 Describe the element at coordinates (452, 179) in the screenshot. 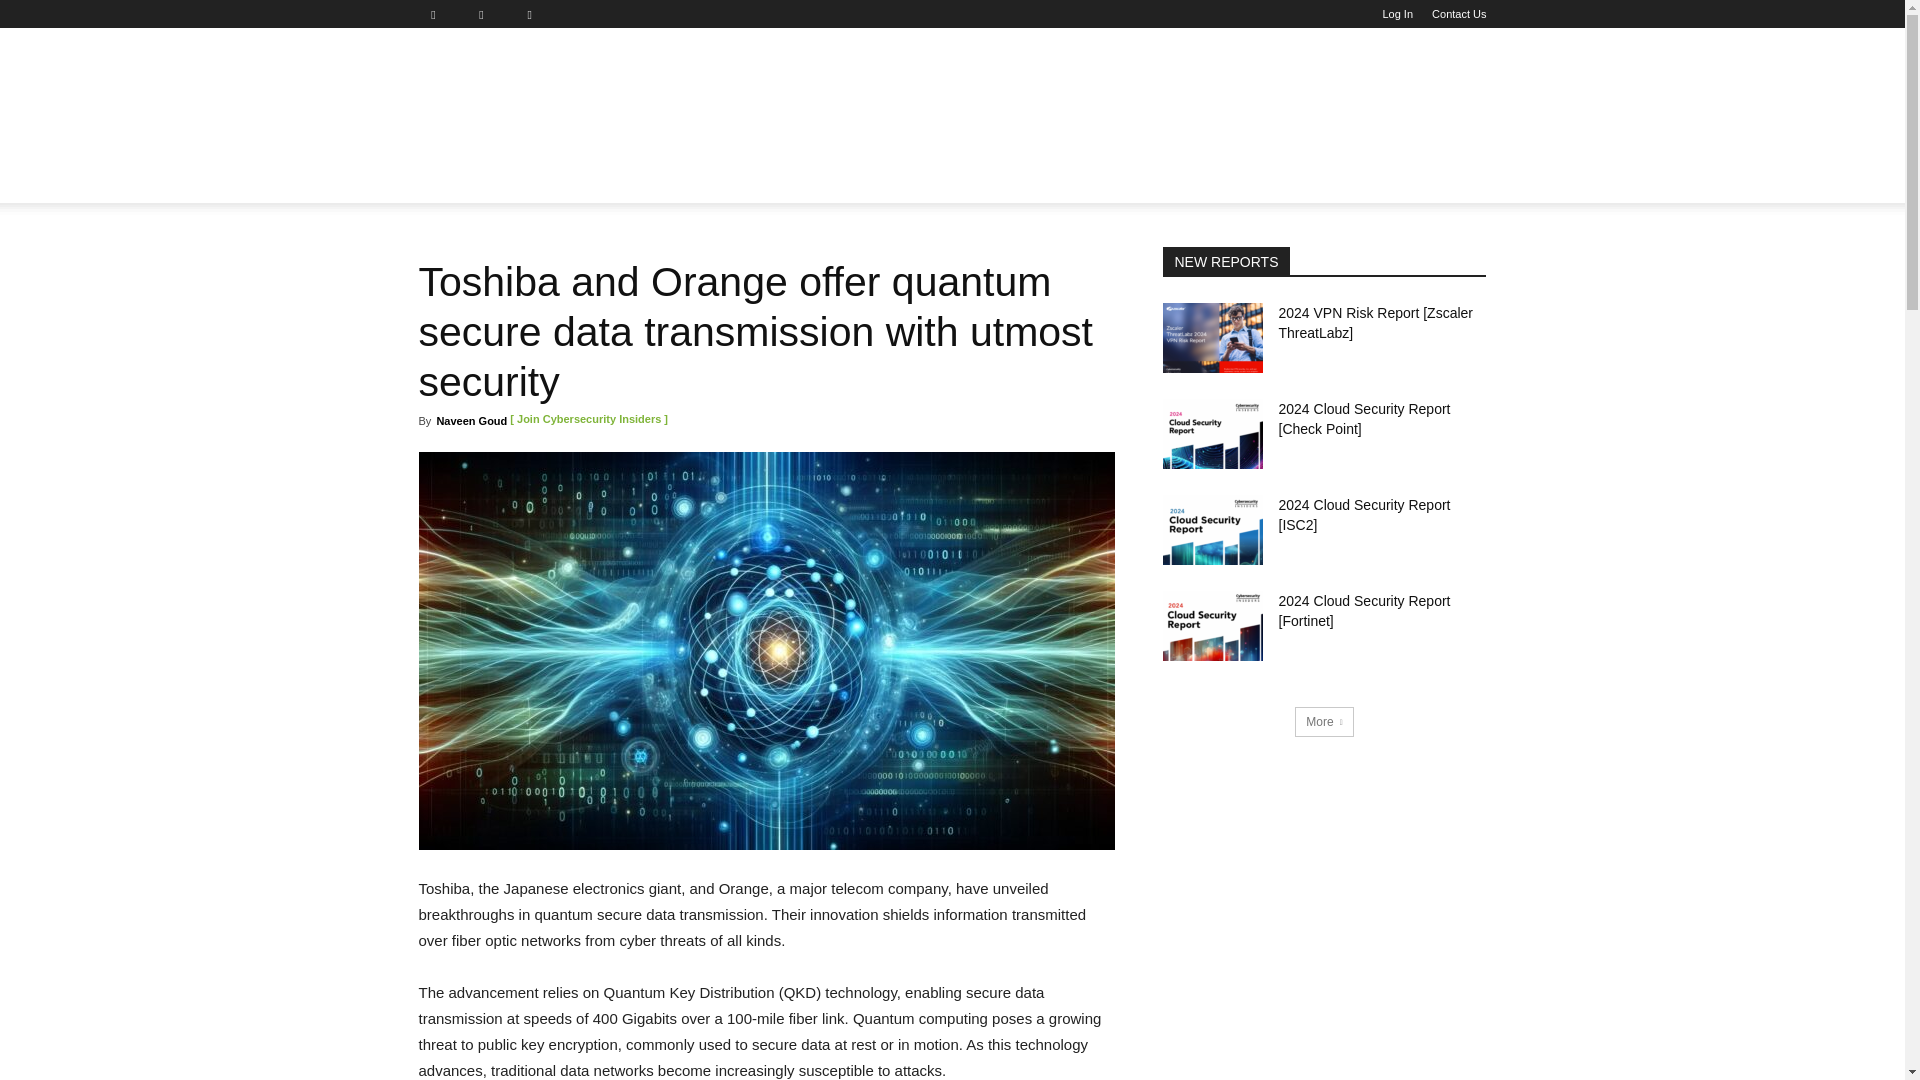

I see `NEWS` at that location.